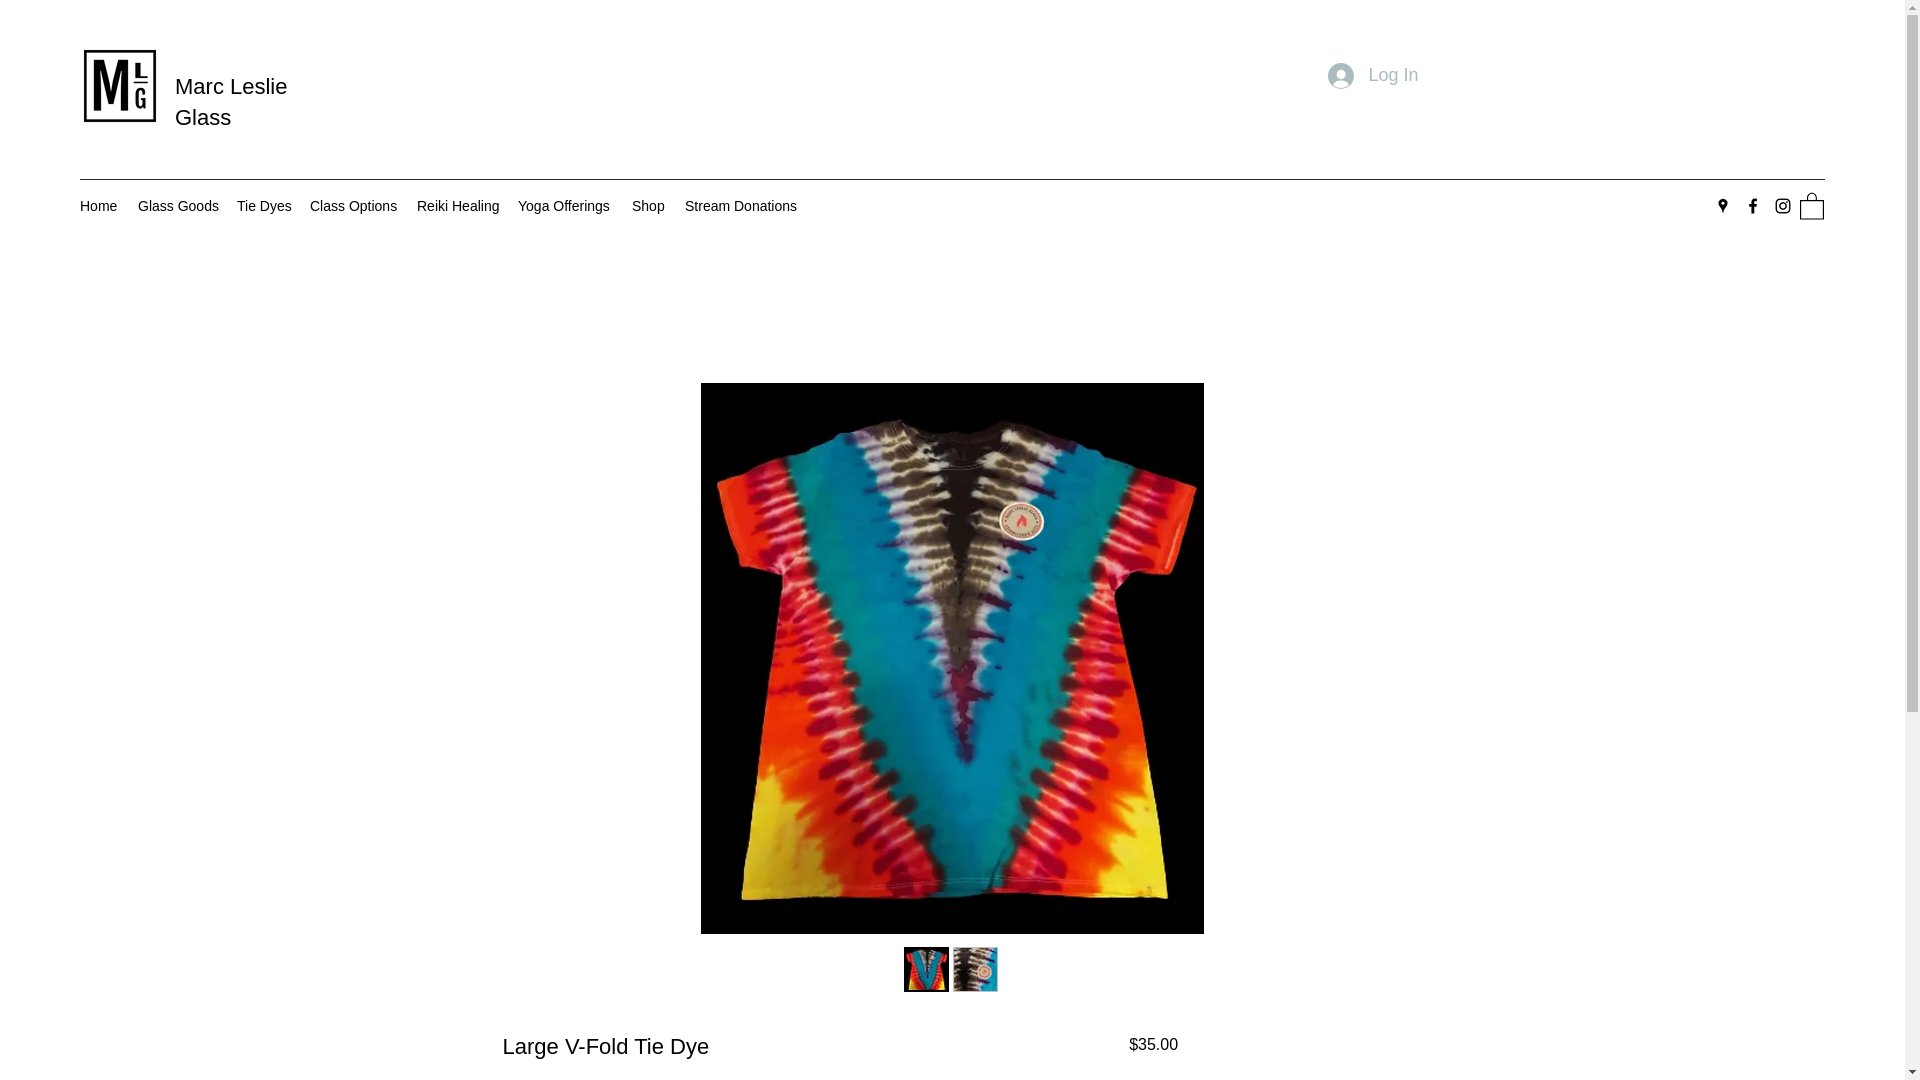  I want to click on Tie Dyes, so click(262, 206).